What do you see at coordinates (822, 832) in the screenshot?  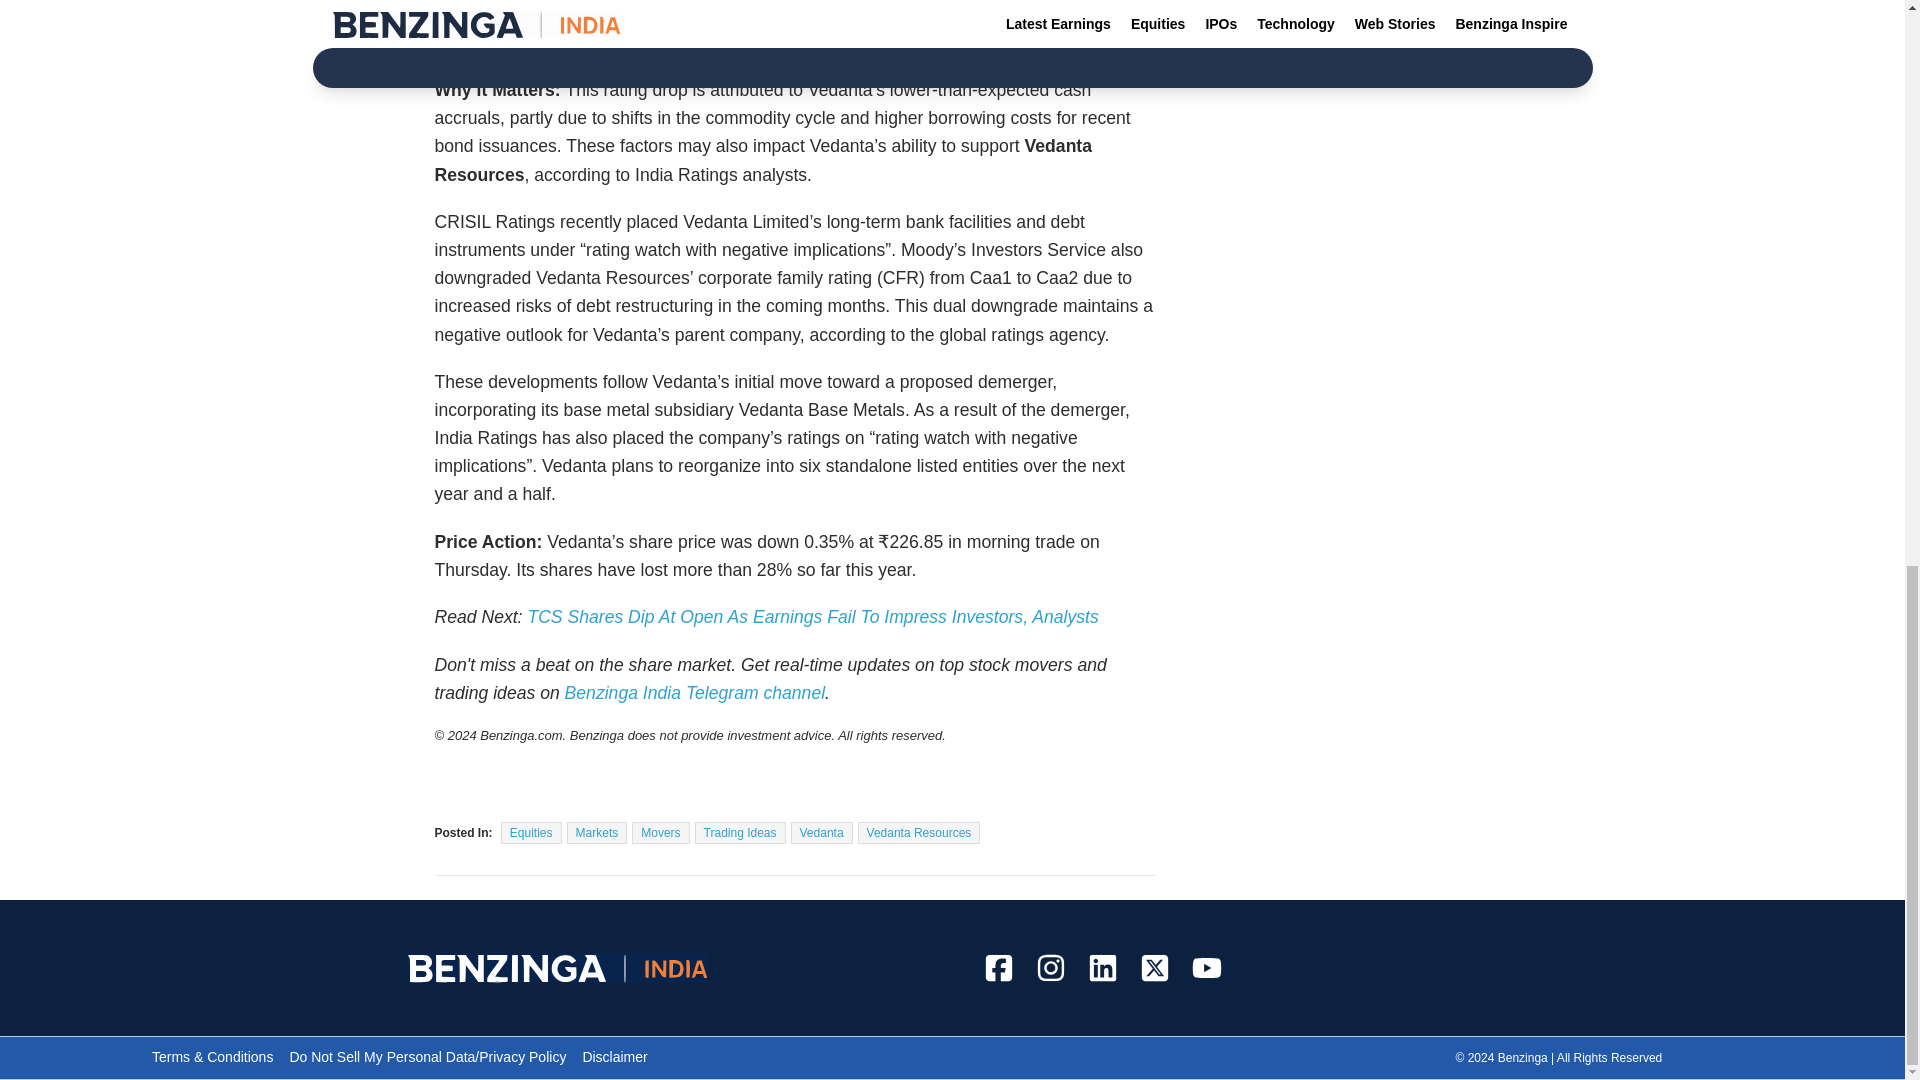 I see `Vedanta` at bounding box center [822, 832].